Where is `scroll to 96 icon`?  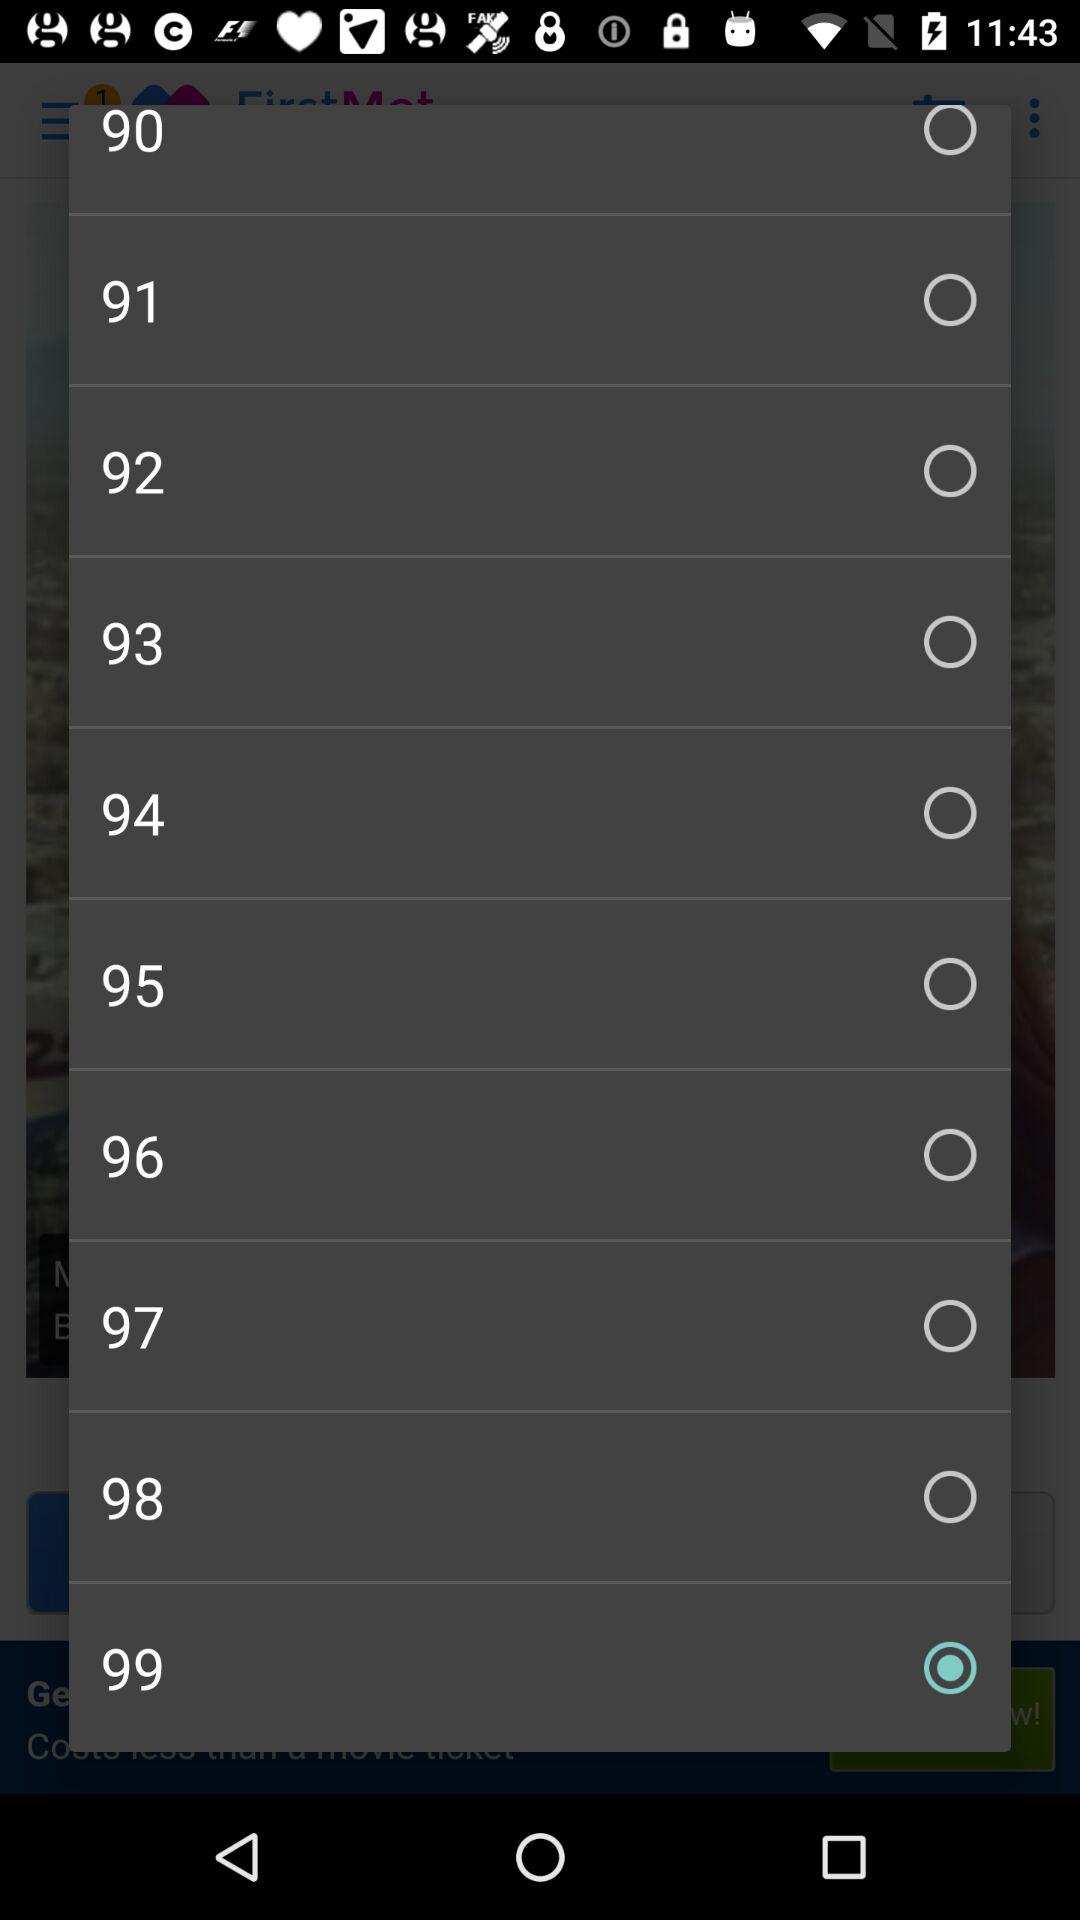
scroll to 96 icon is located at coordinates (540, 1154).